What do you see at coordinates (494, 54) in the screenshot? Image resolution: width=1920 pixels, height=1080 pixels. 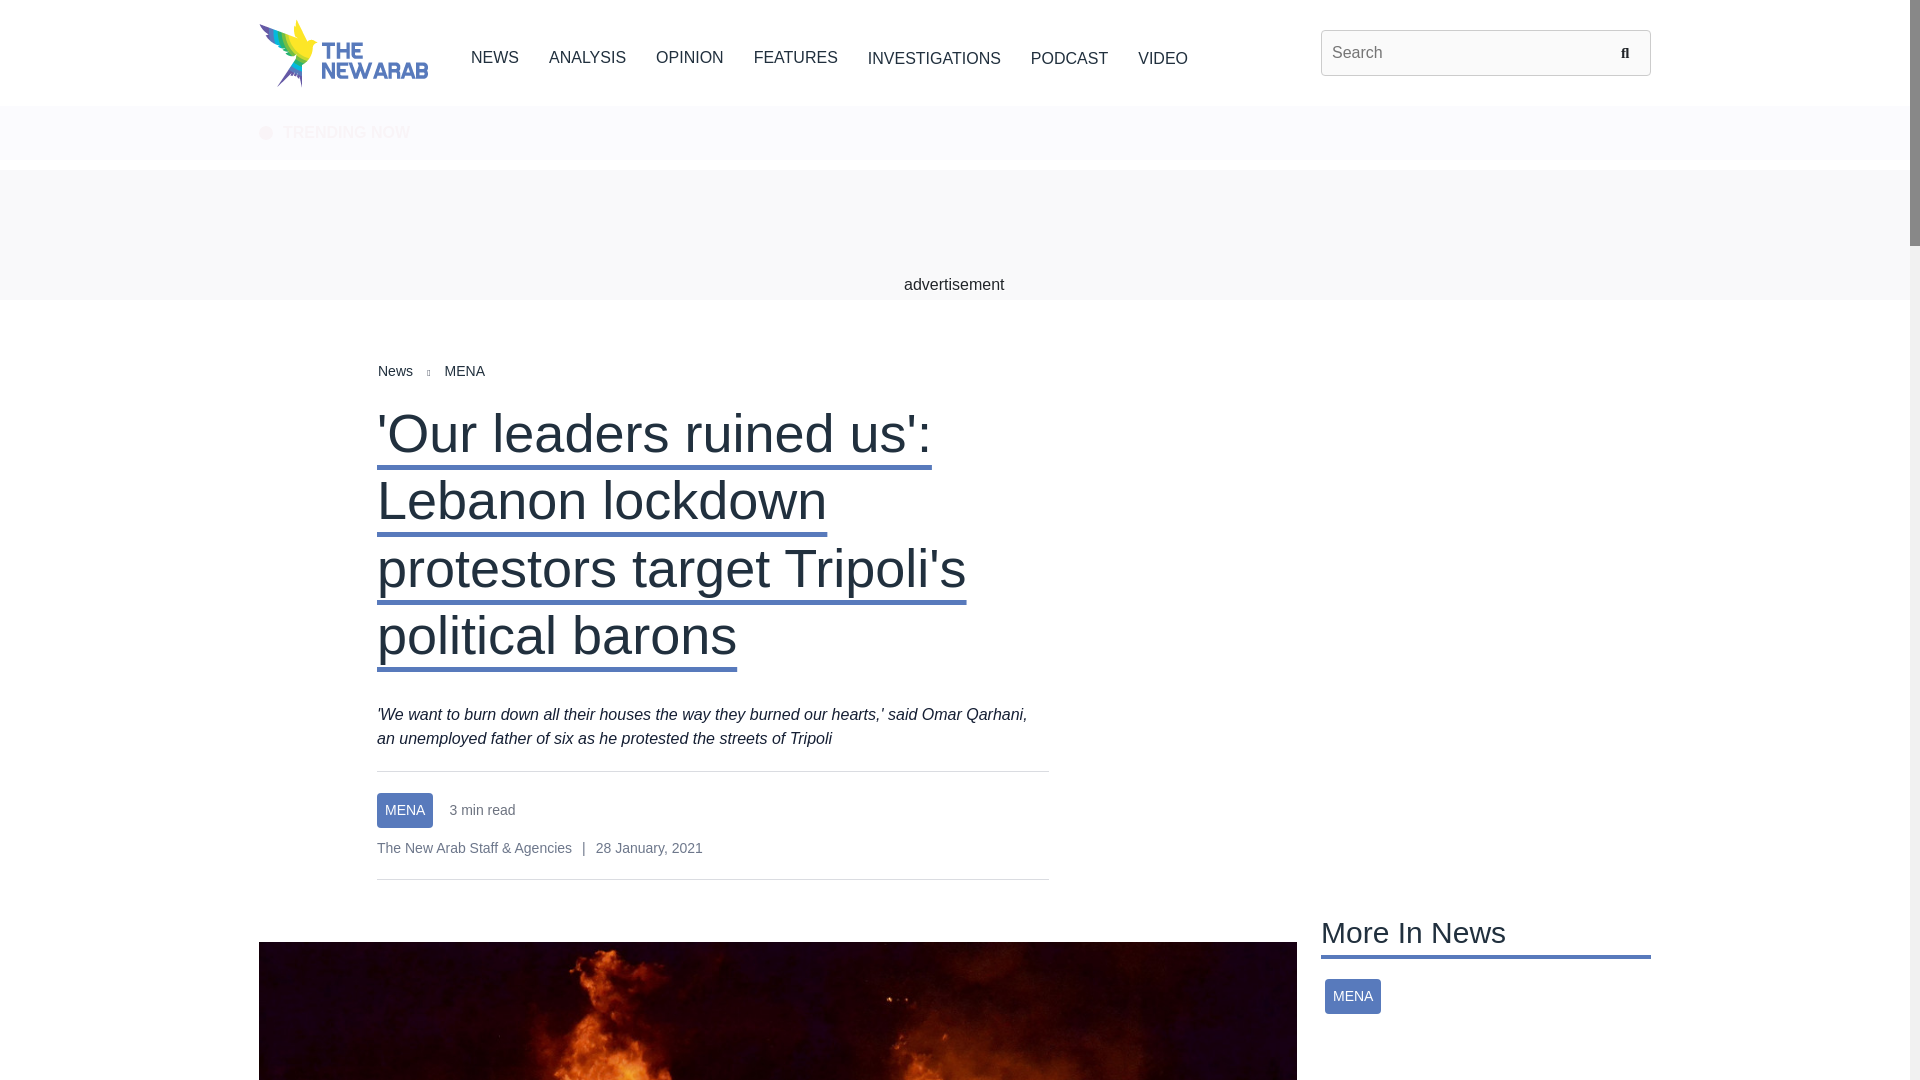 I see `NEWS` at bounding box center [494, 54].